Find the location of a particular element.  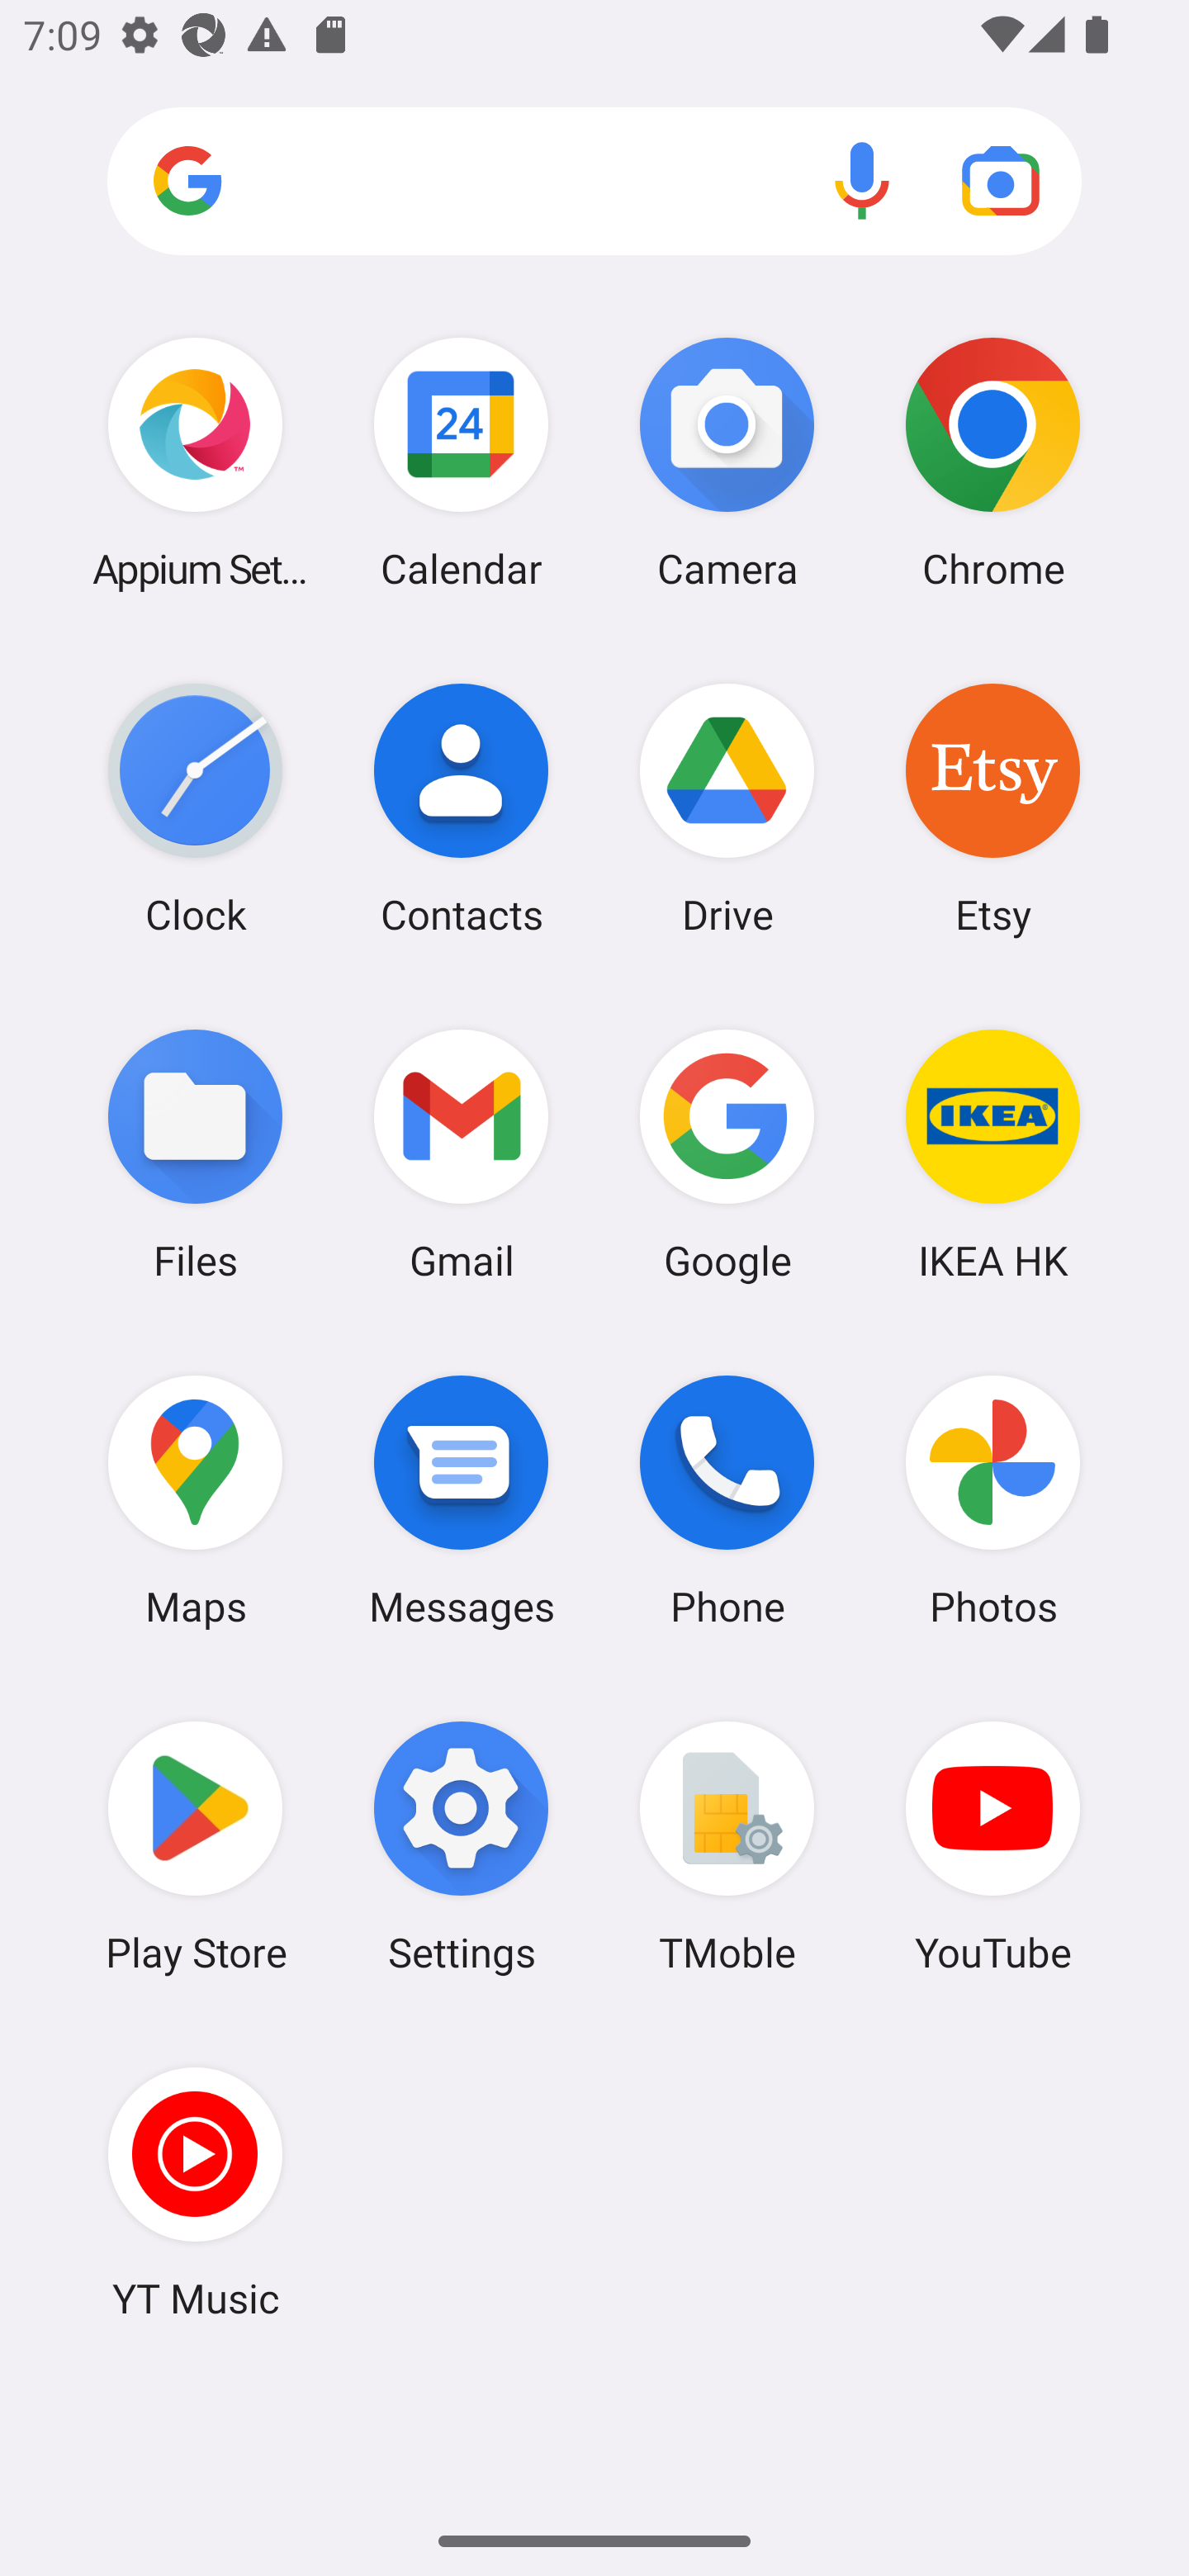

Camera is located at coordinates (727, 462).